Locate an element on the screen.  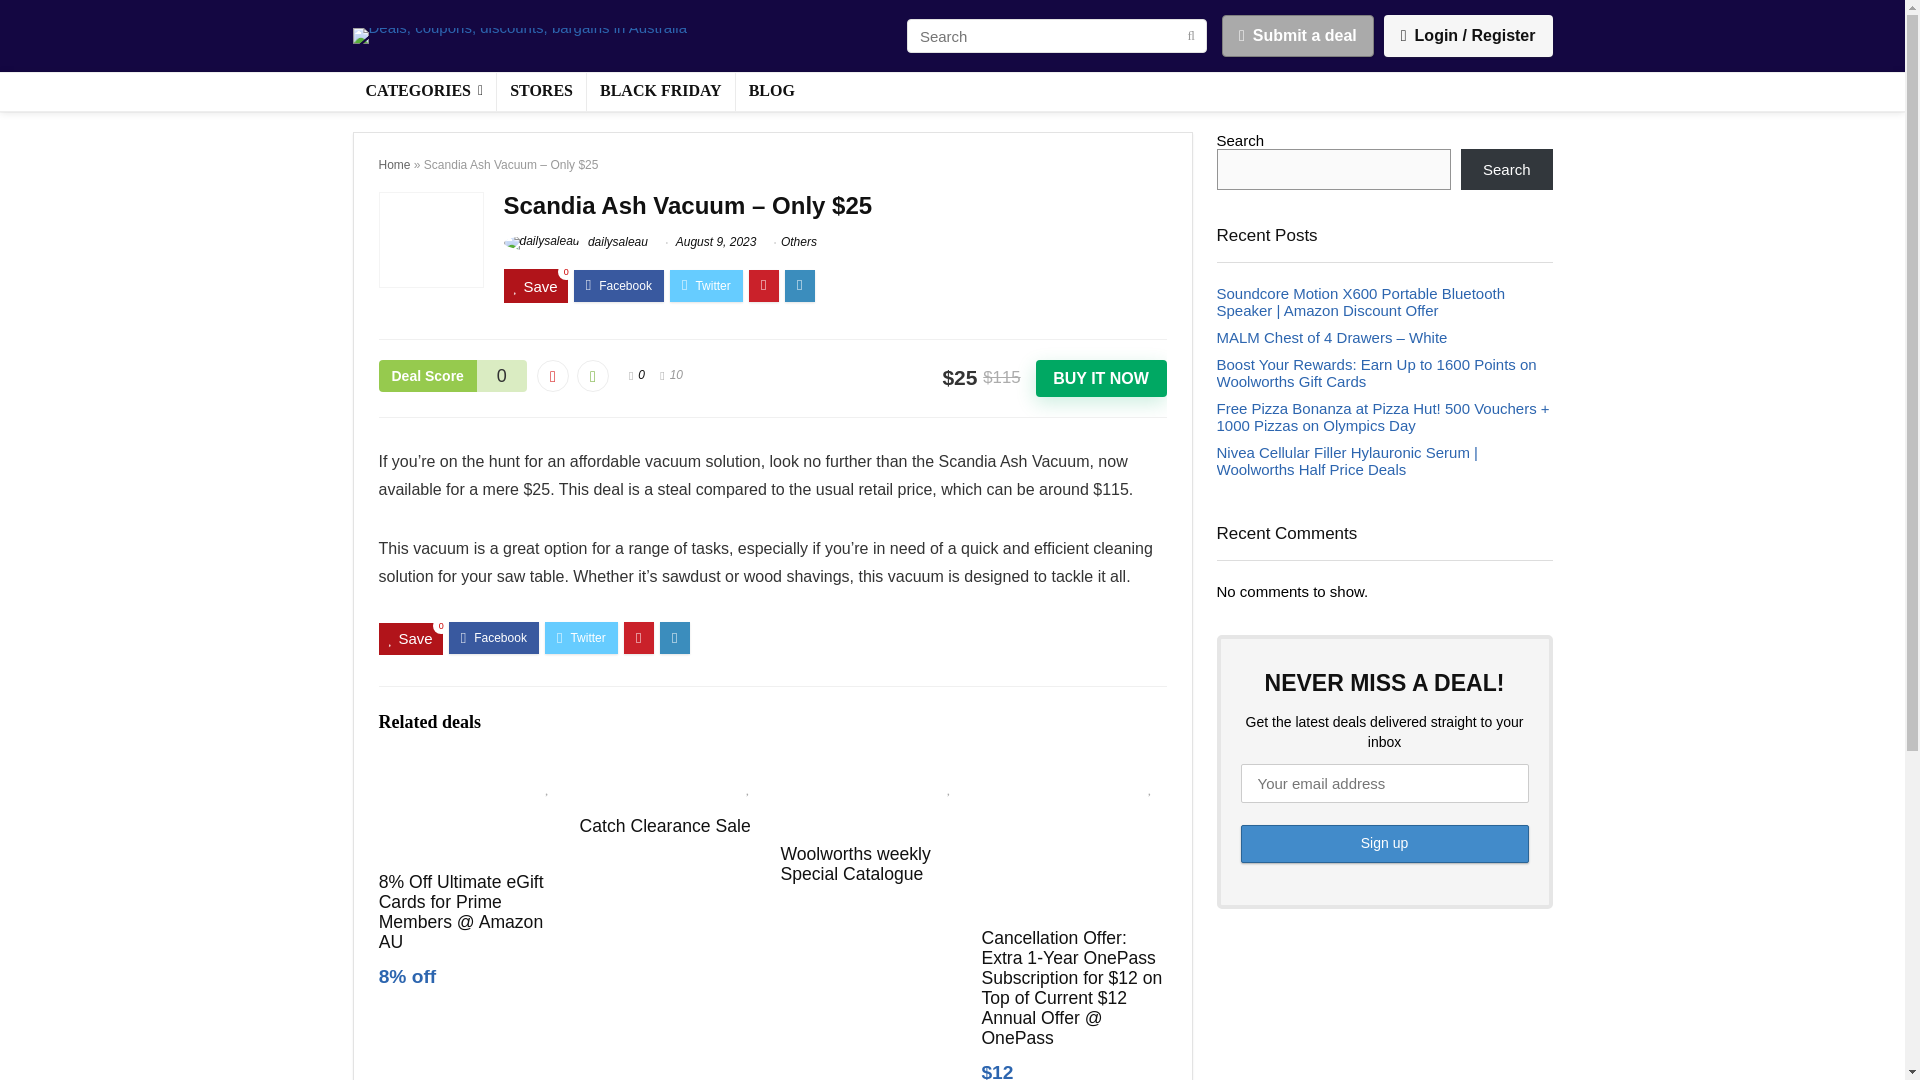
Vote up is located at coordinates (592, 376).